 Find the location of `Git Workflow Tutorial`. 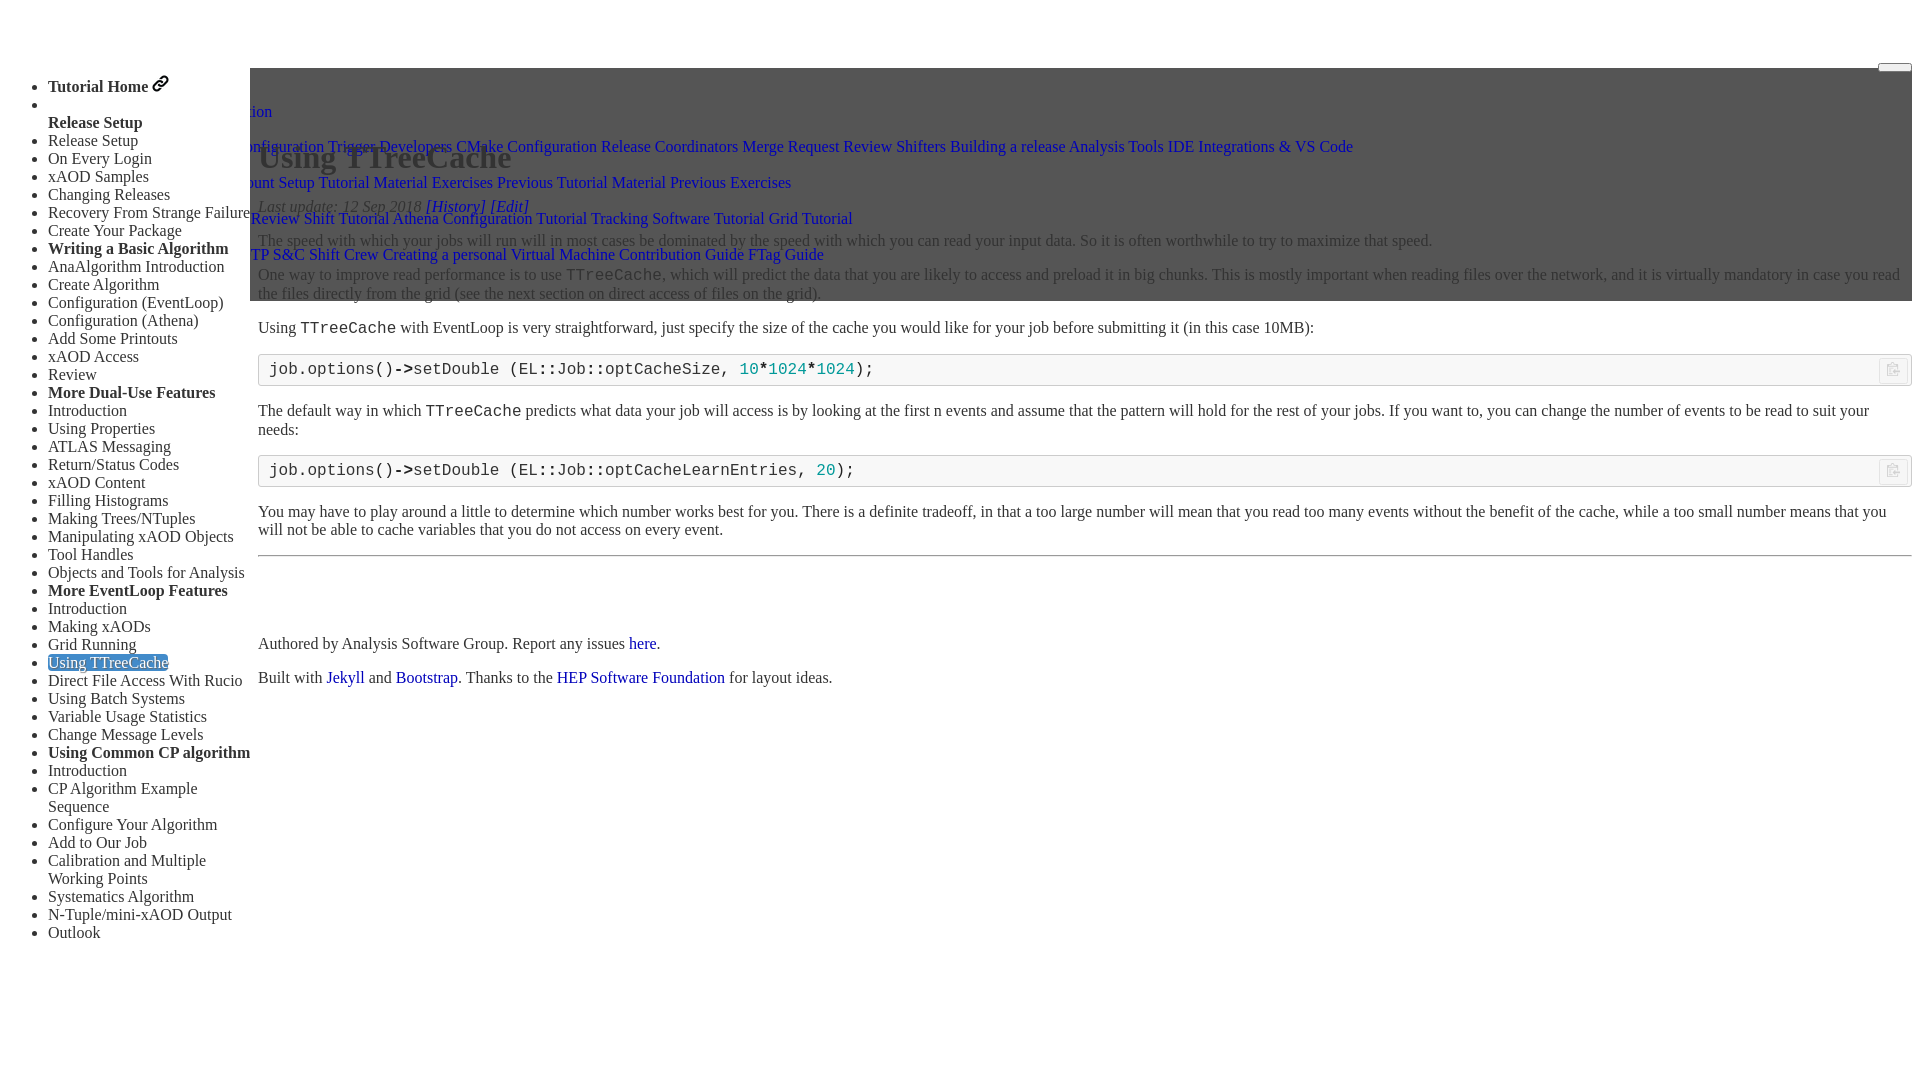

Git Workflow Tutorial is located at coordinates (130, 218).